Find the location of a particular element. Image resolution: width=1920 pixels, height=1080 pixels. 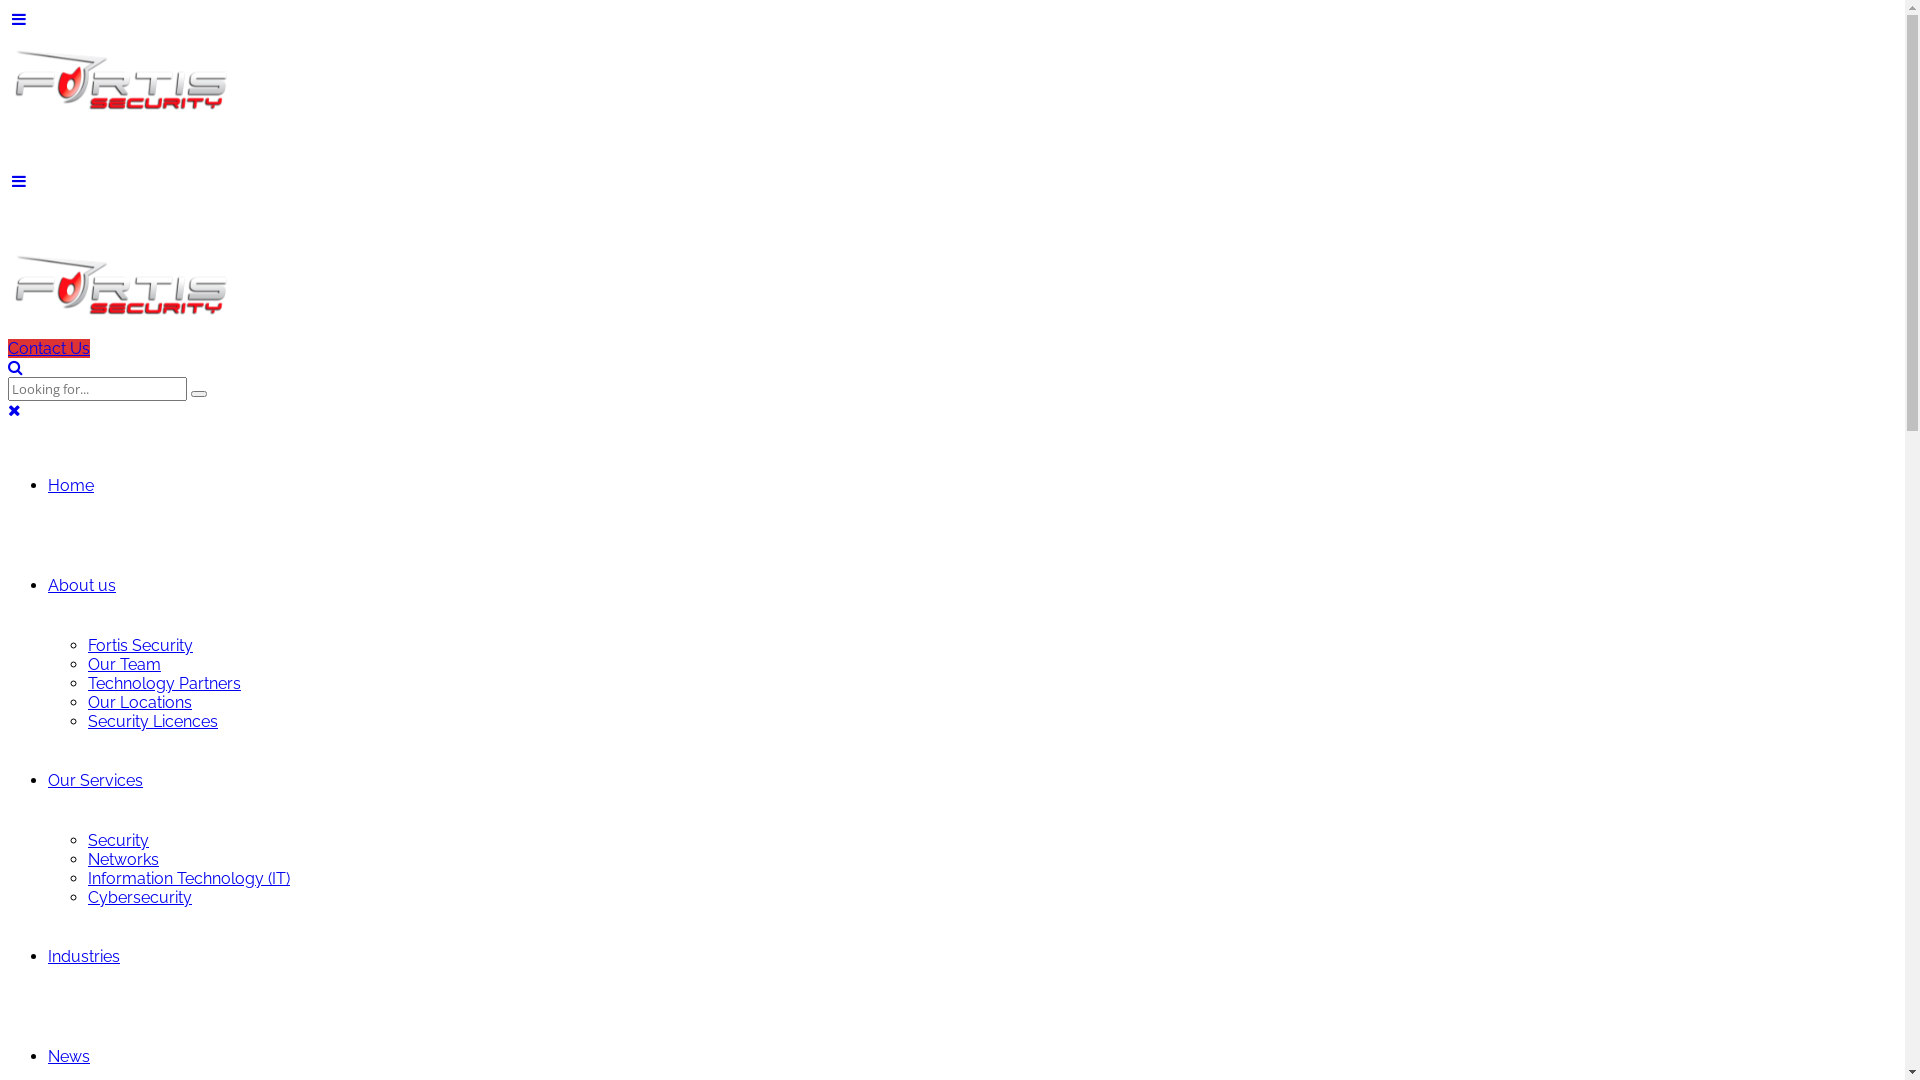

Technology Partners is located at coordinates (164, 684).